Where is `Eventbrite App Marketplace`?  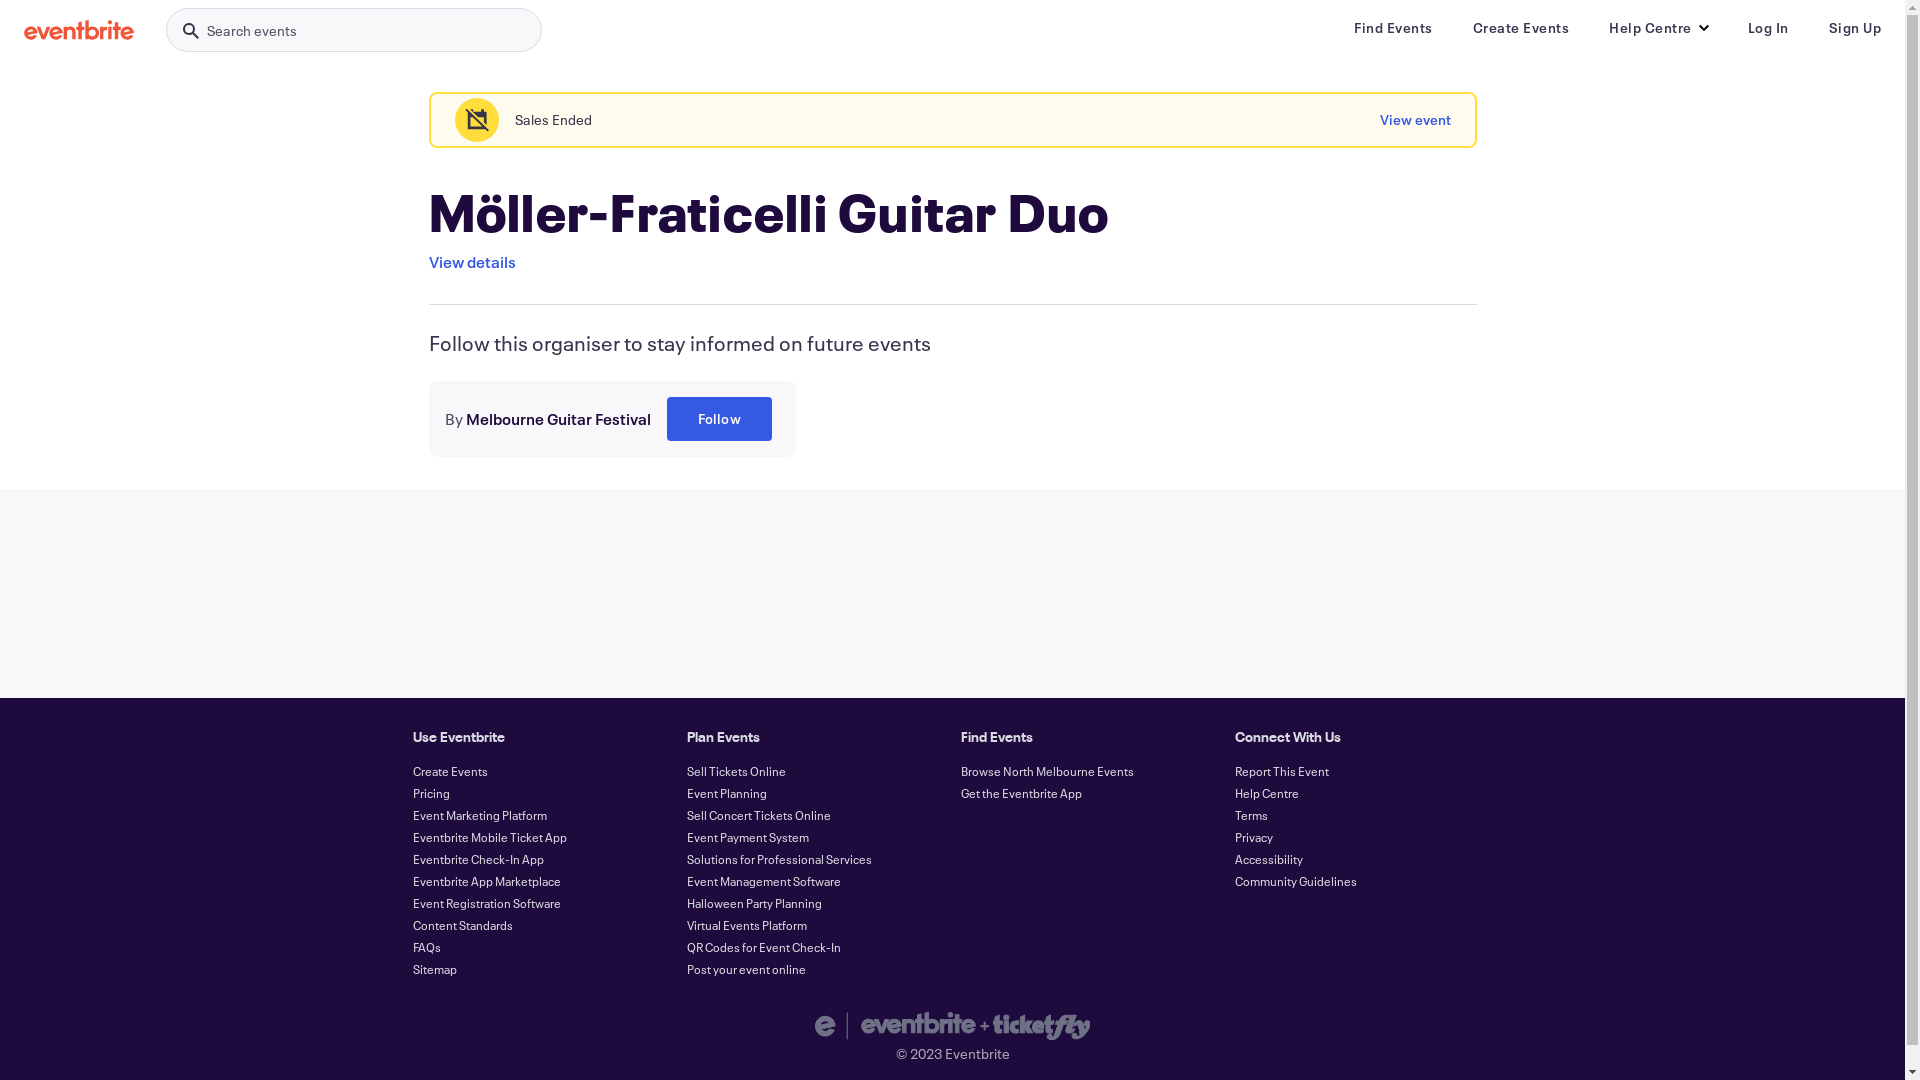
Eventbrite App Marketplace is located at coordinates (486, 881).